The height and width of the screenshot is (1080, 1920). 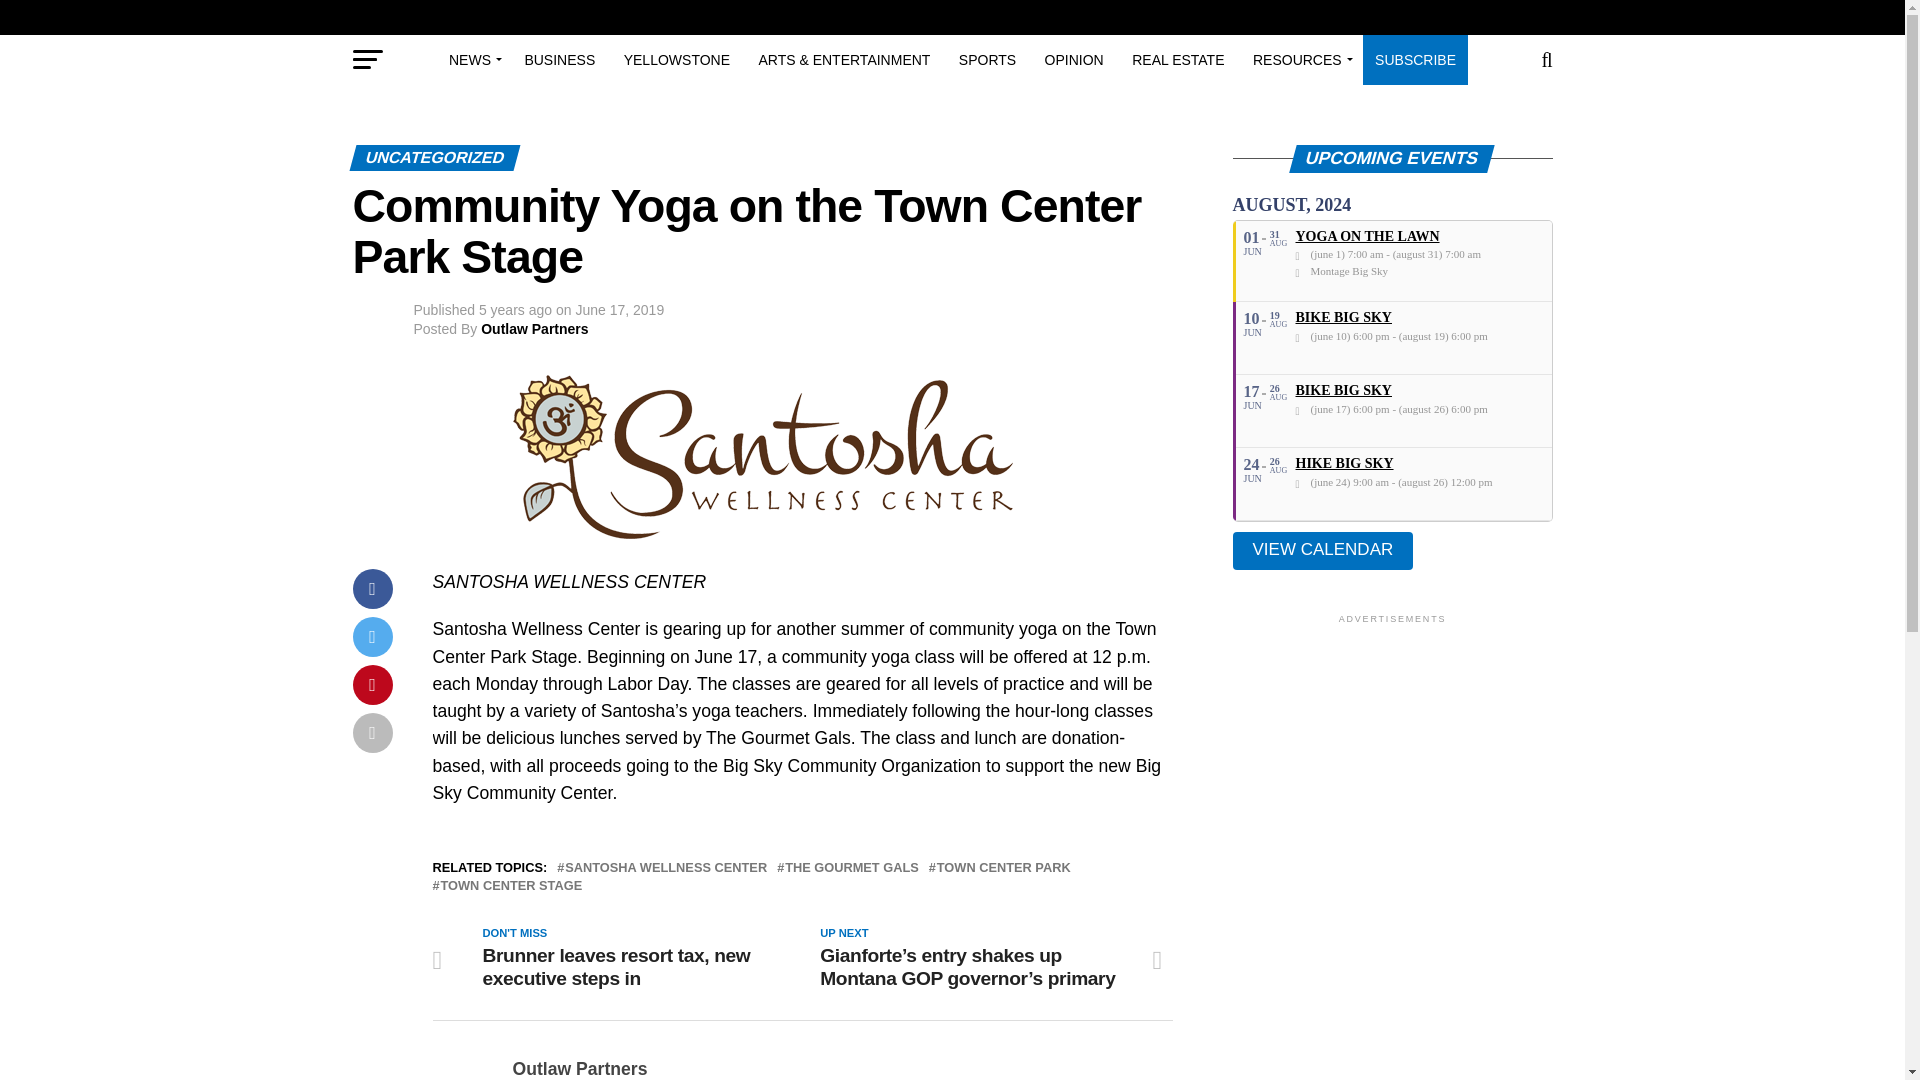 I want to click on YELLOWSTONE, so click(x=676, y=60).